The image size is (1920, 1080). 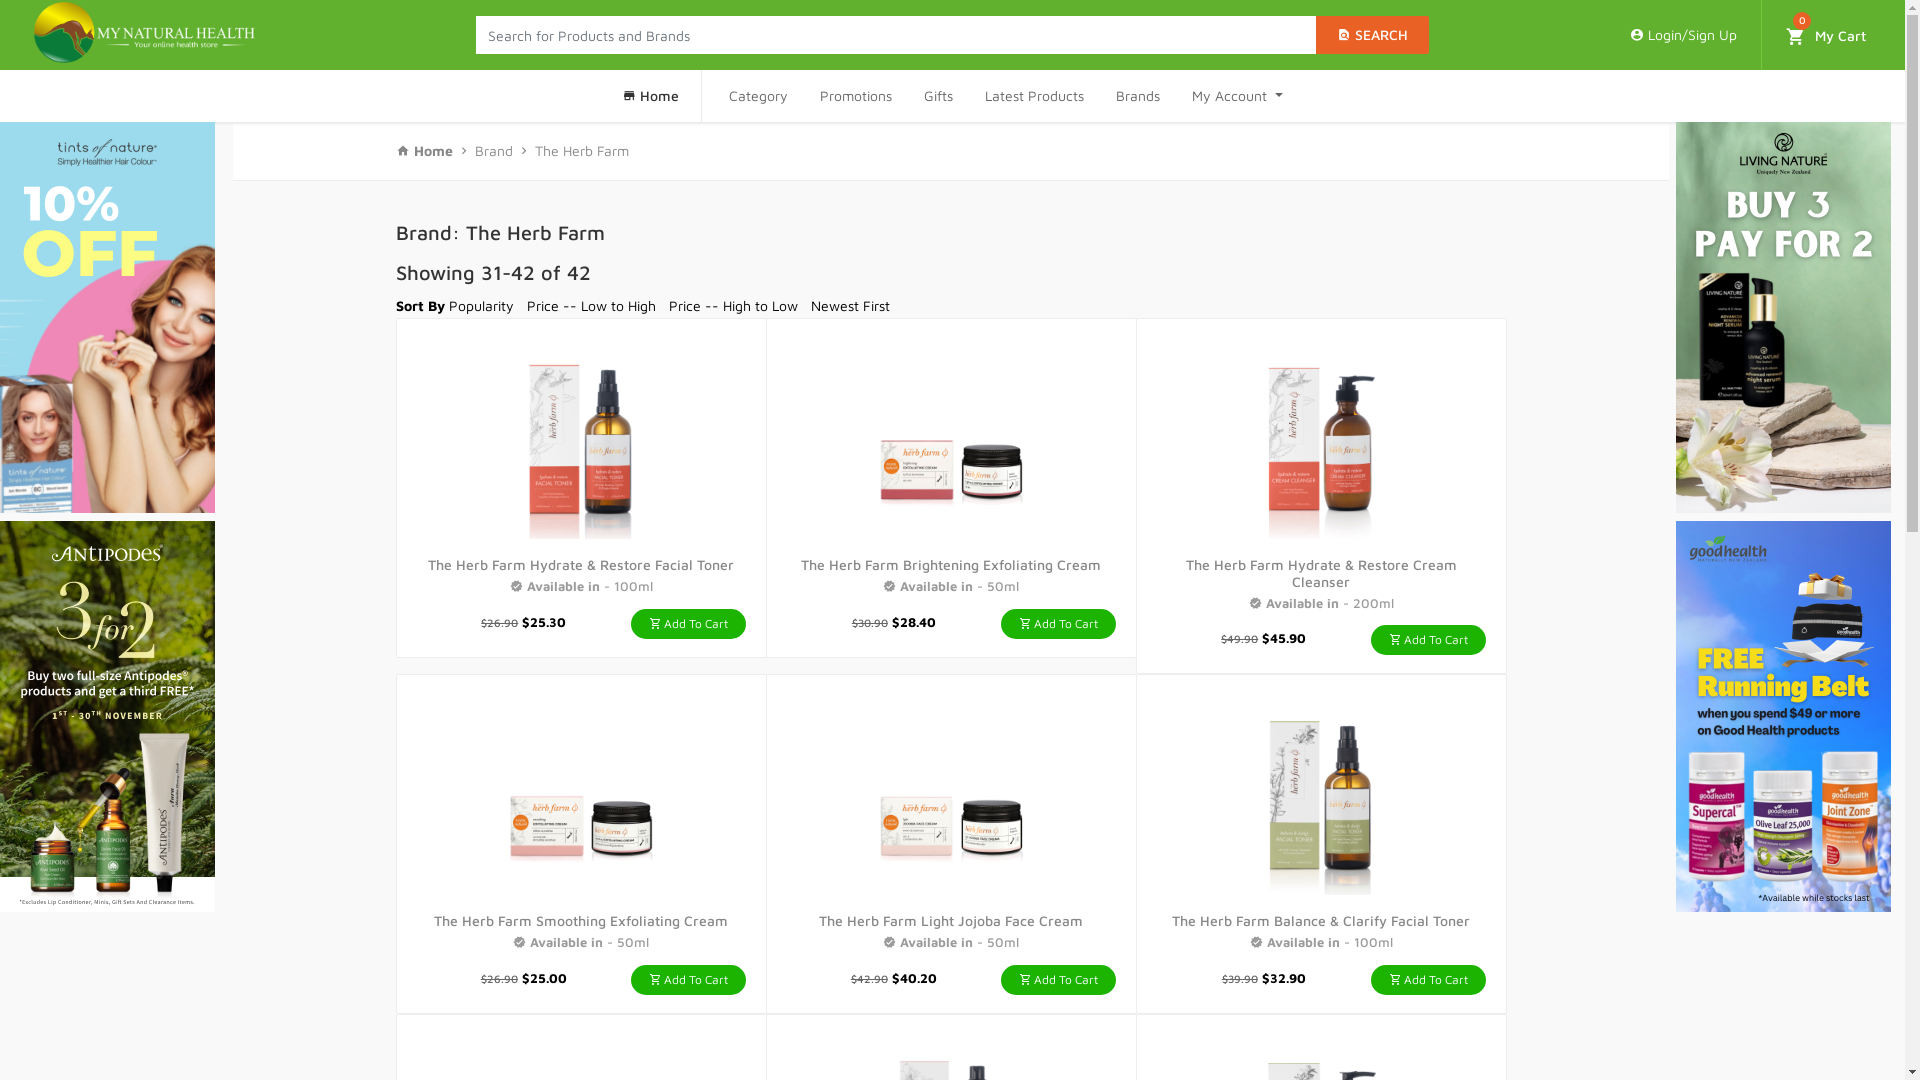 I want to click on Gifts, so click(x=938, y=96).